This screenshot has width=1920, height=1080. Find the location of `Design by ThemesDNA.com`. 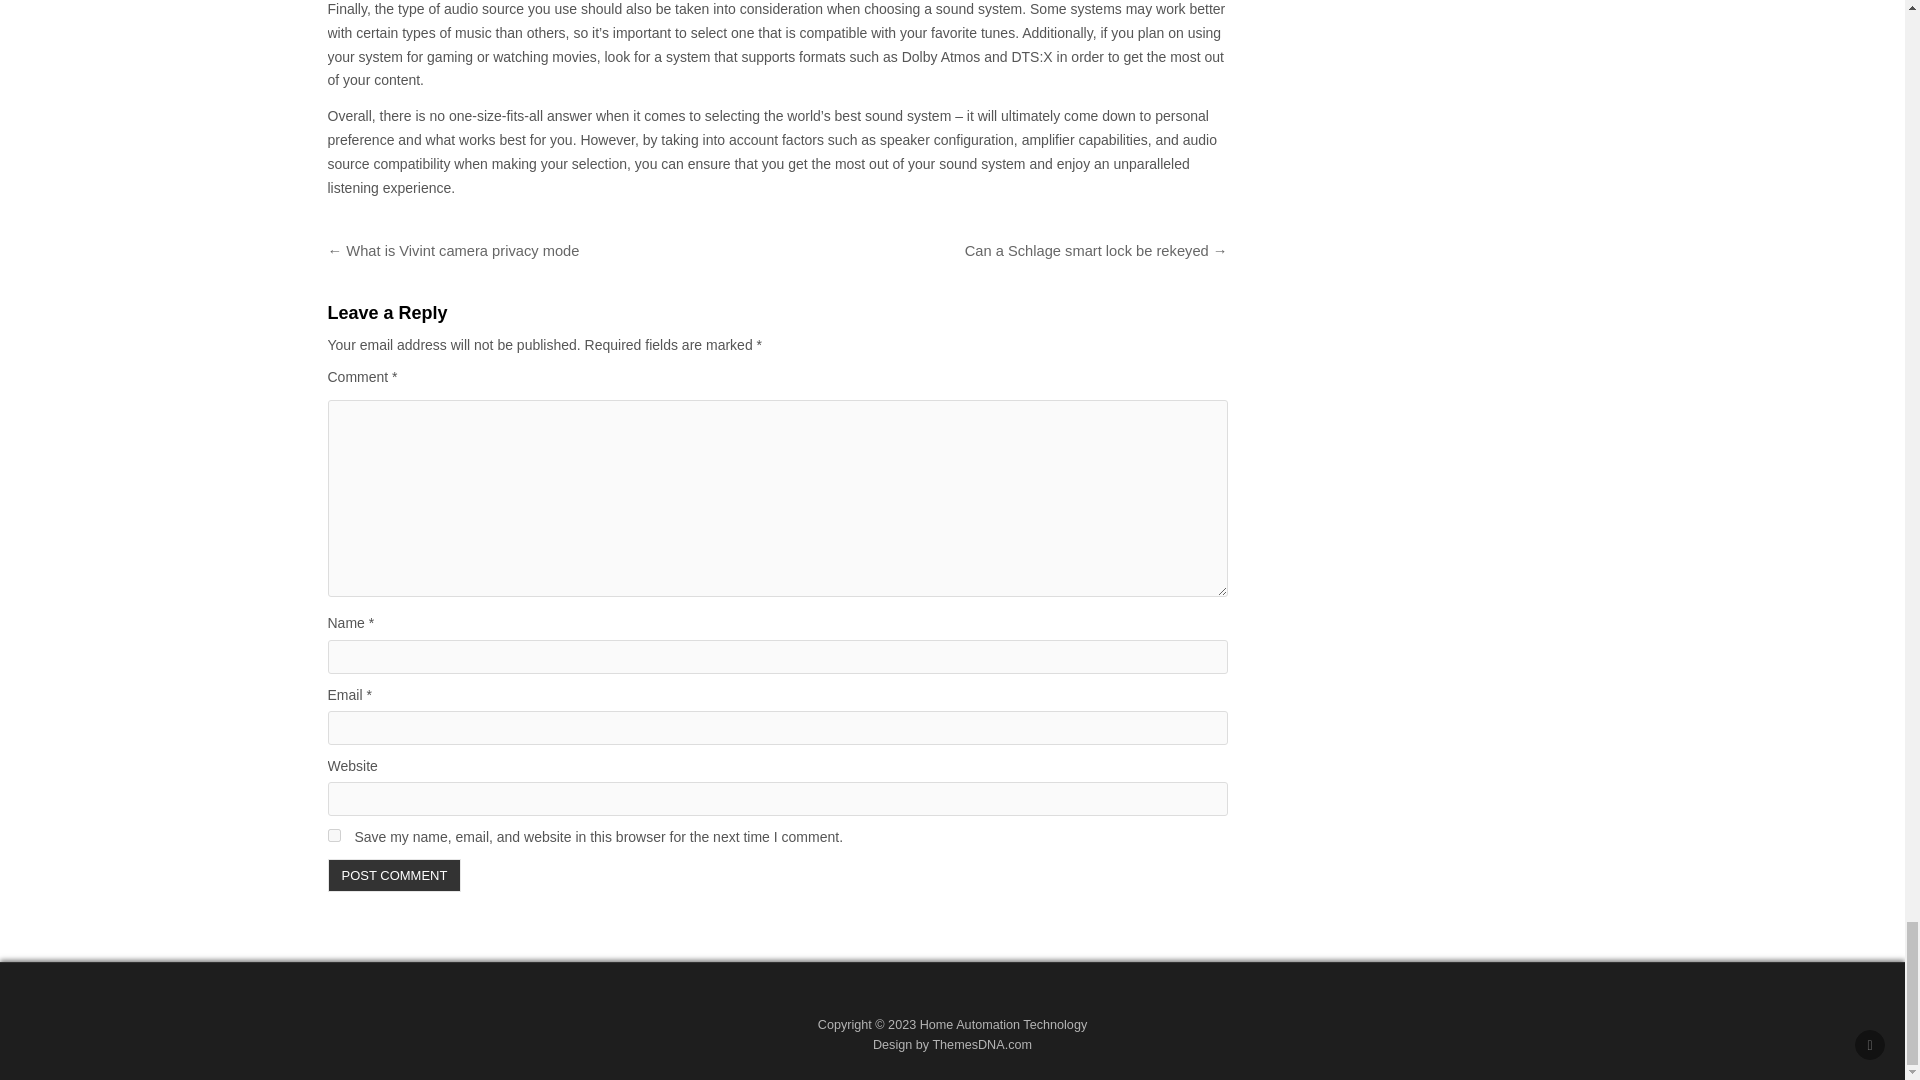

Design by ThemesDNA.com is located at coordinates (952, 1044).